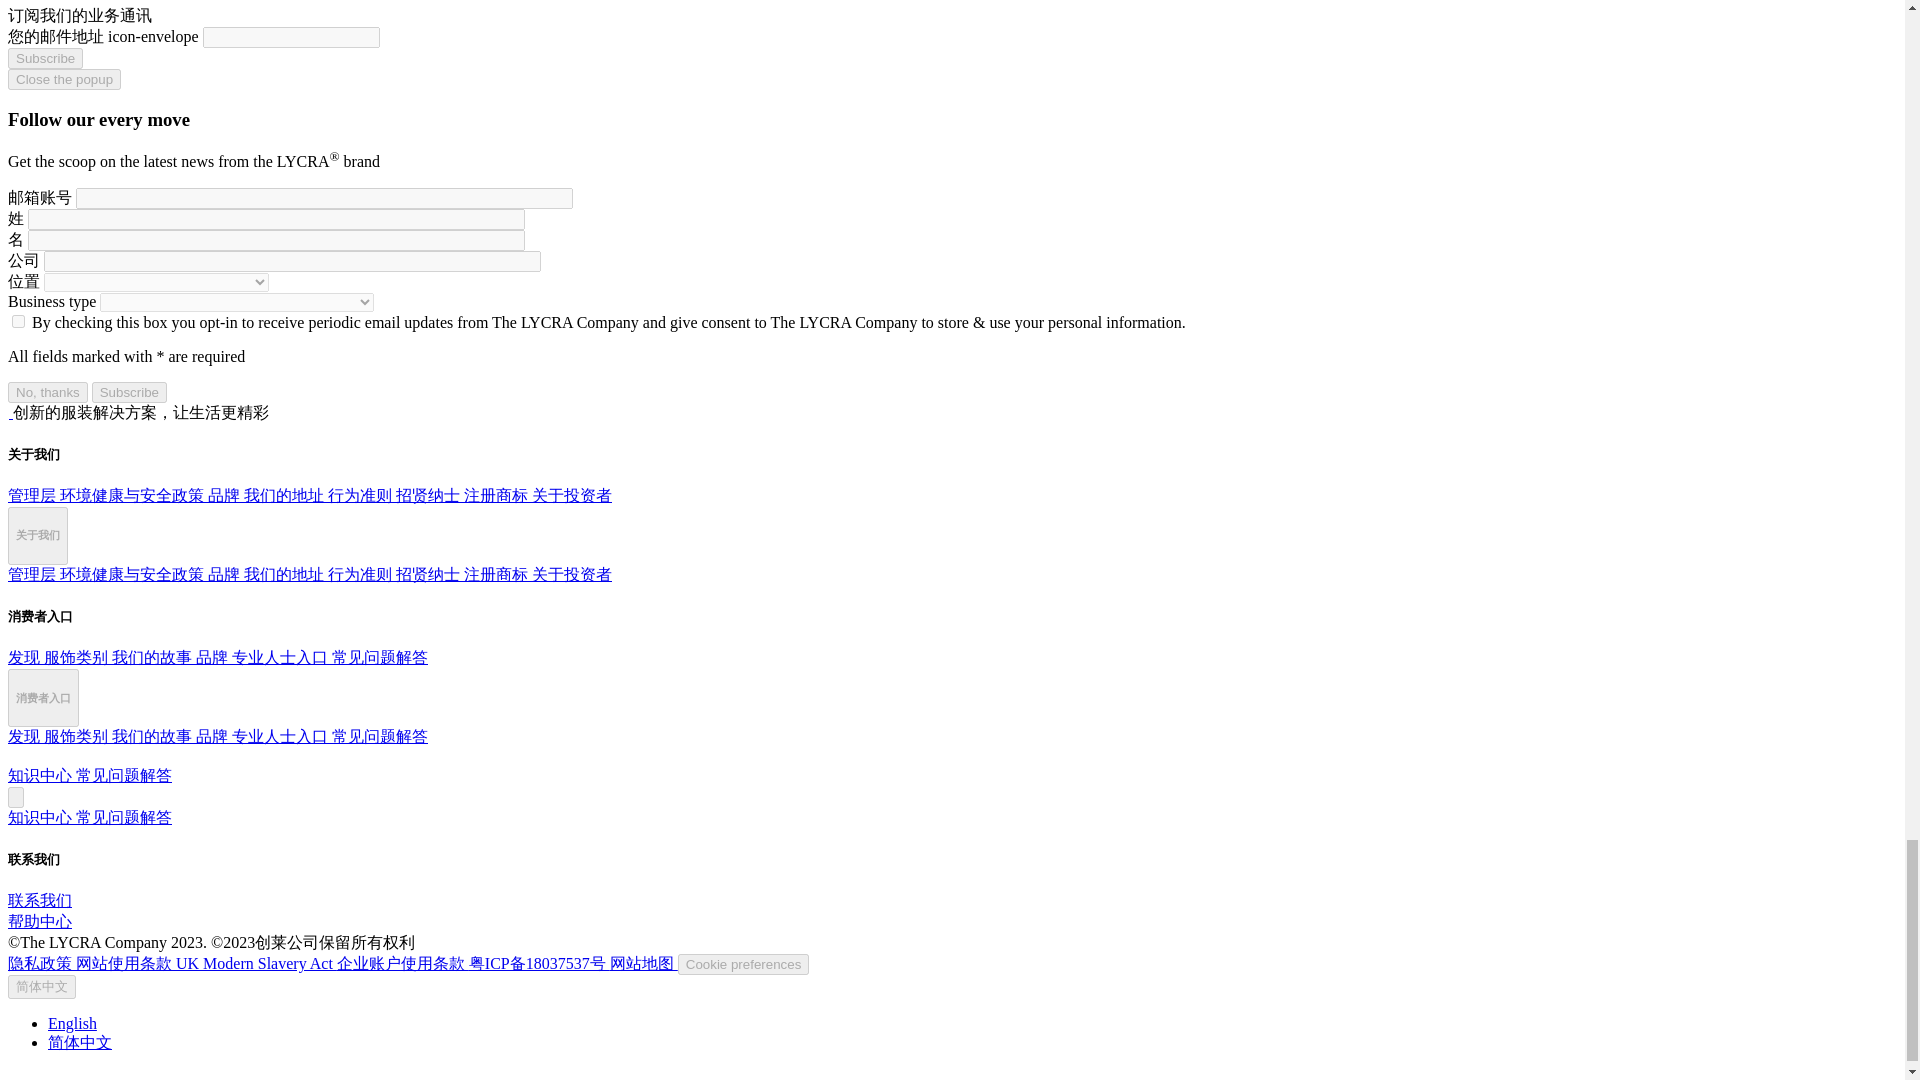 The width and height of the screenshot is (1920, 1080). I want to click on 1, so click(18, 322).